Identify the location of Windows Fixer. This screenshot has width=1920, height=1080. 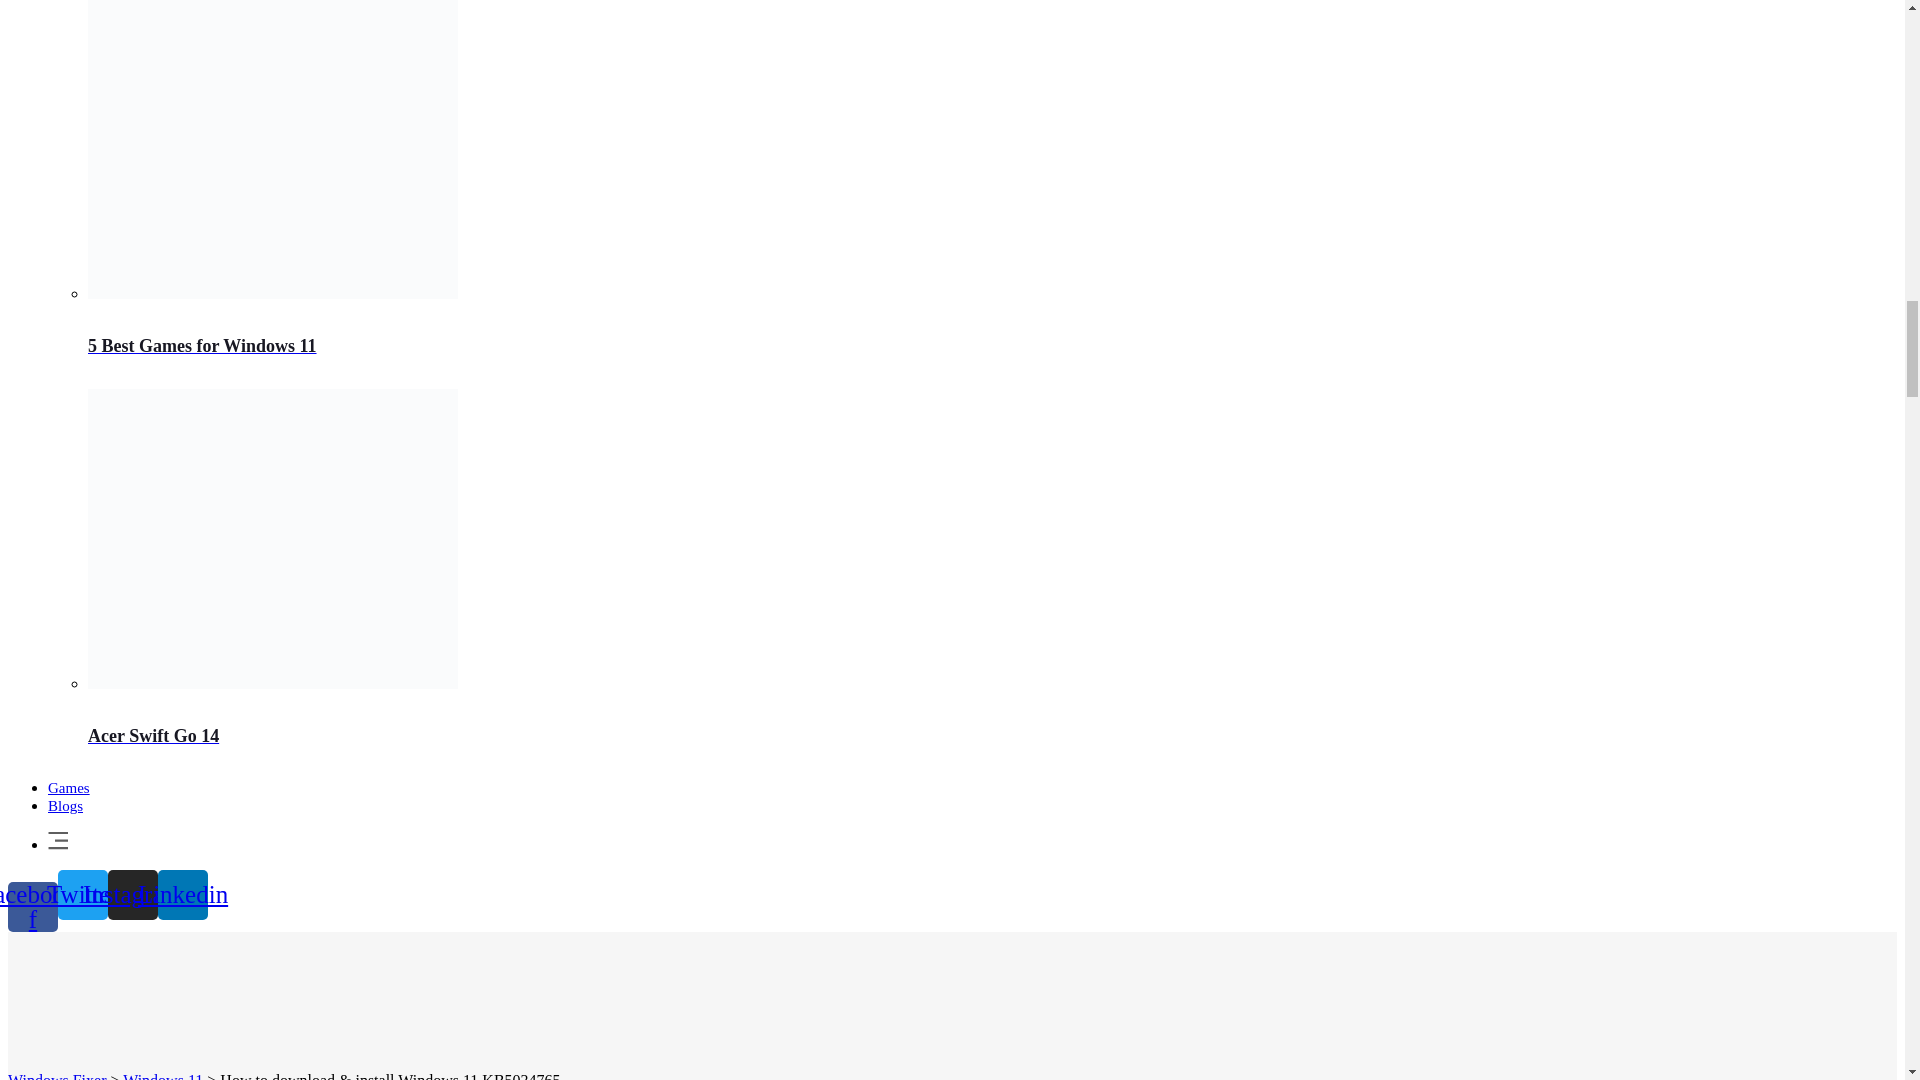
(56, 1076).